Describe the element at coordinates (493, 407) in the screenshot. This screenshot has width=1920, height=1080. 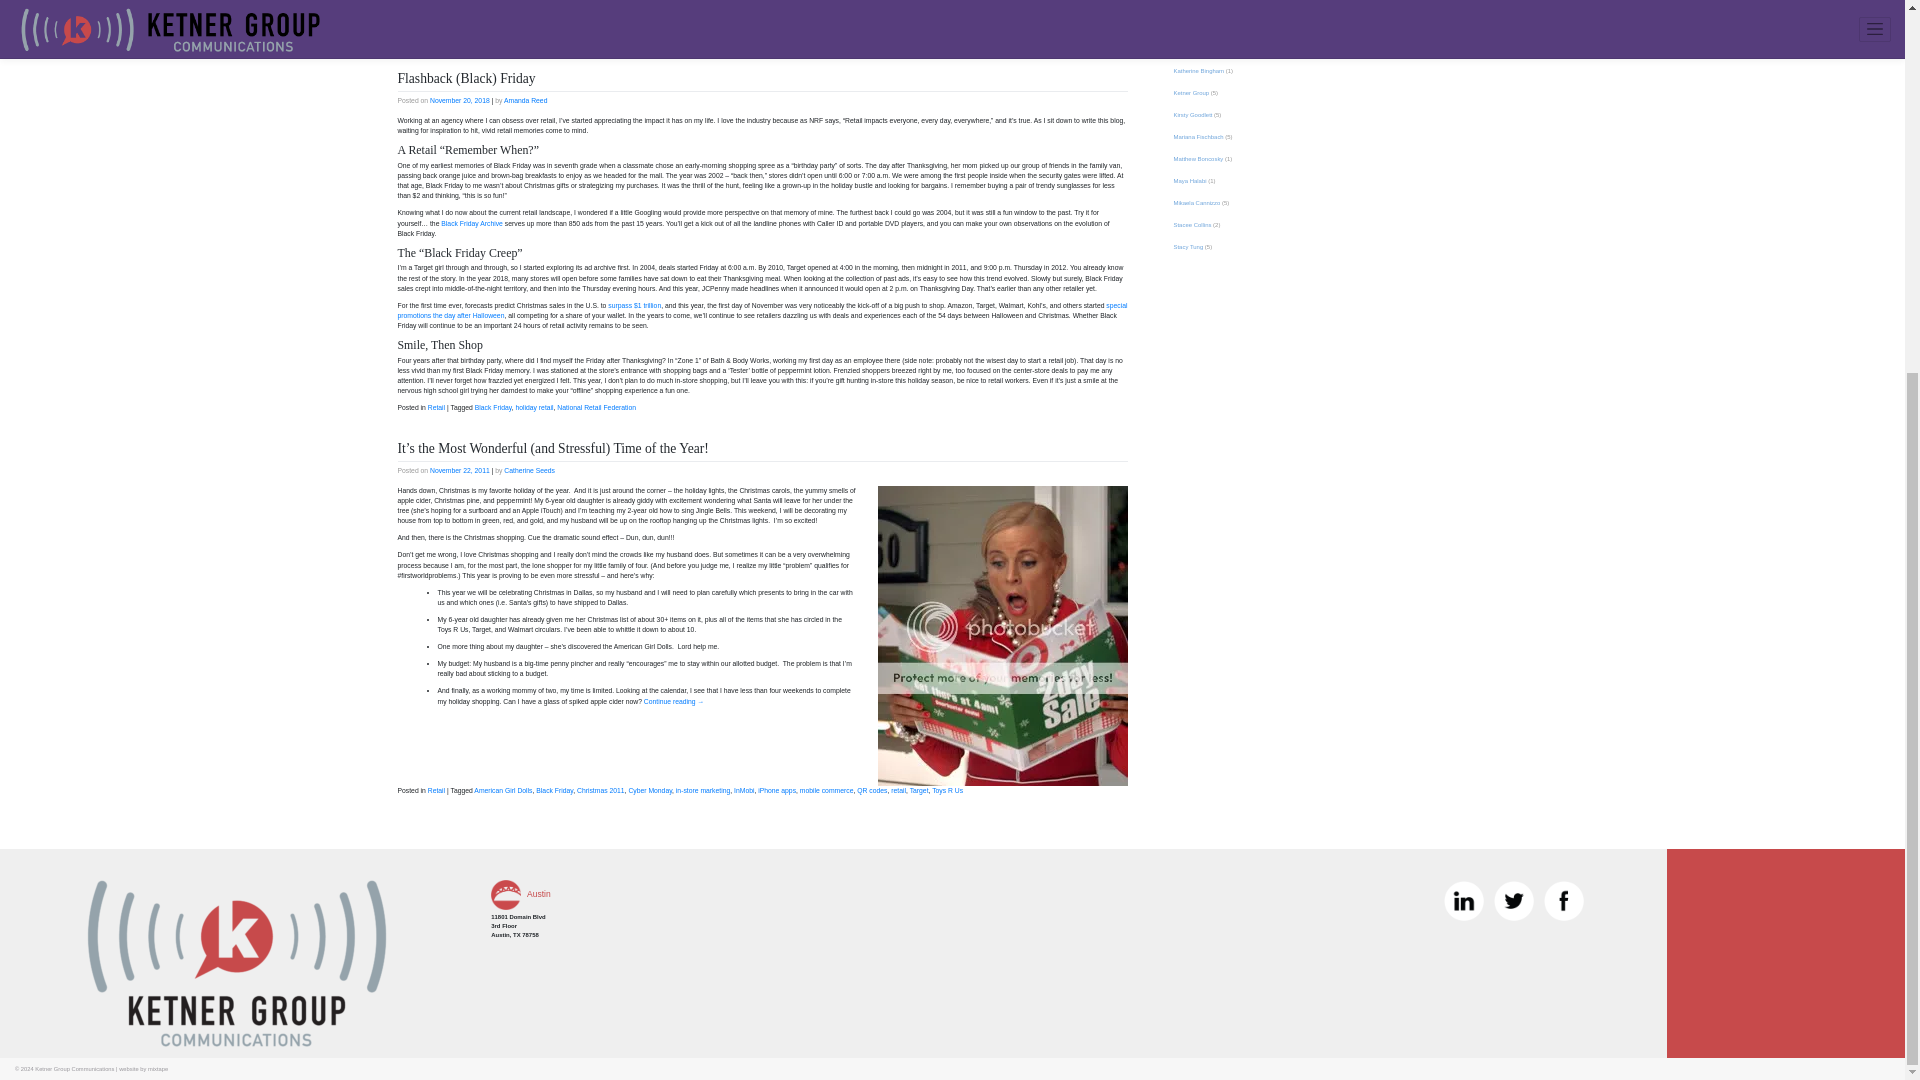
I see `Black Friday` at that location.